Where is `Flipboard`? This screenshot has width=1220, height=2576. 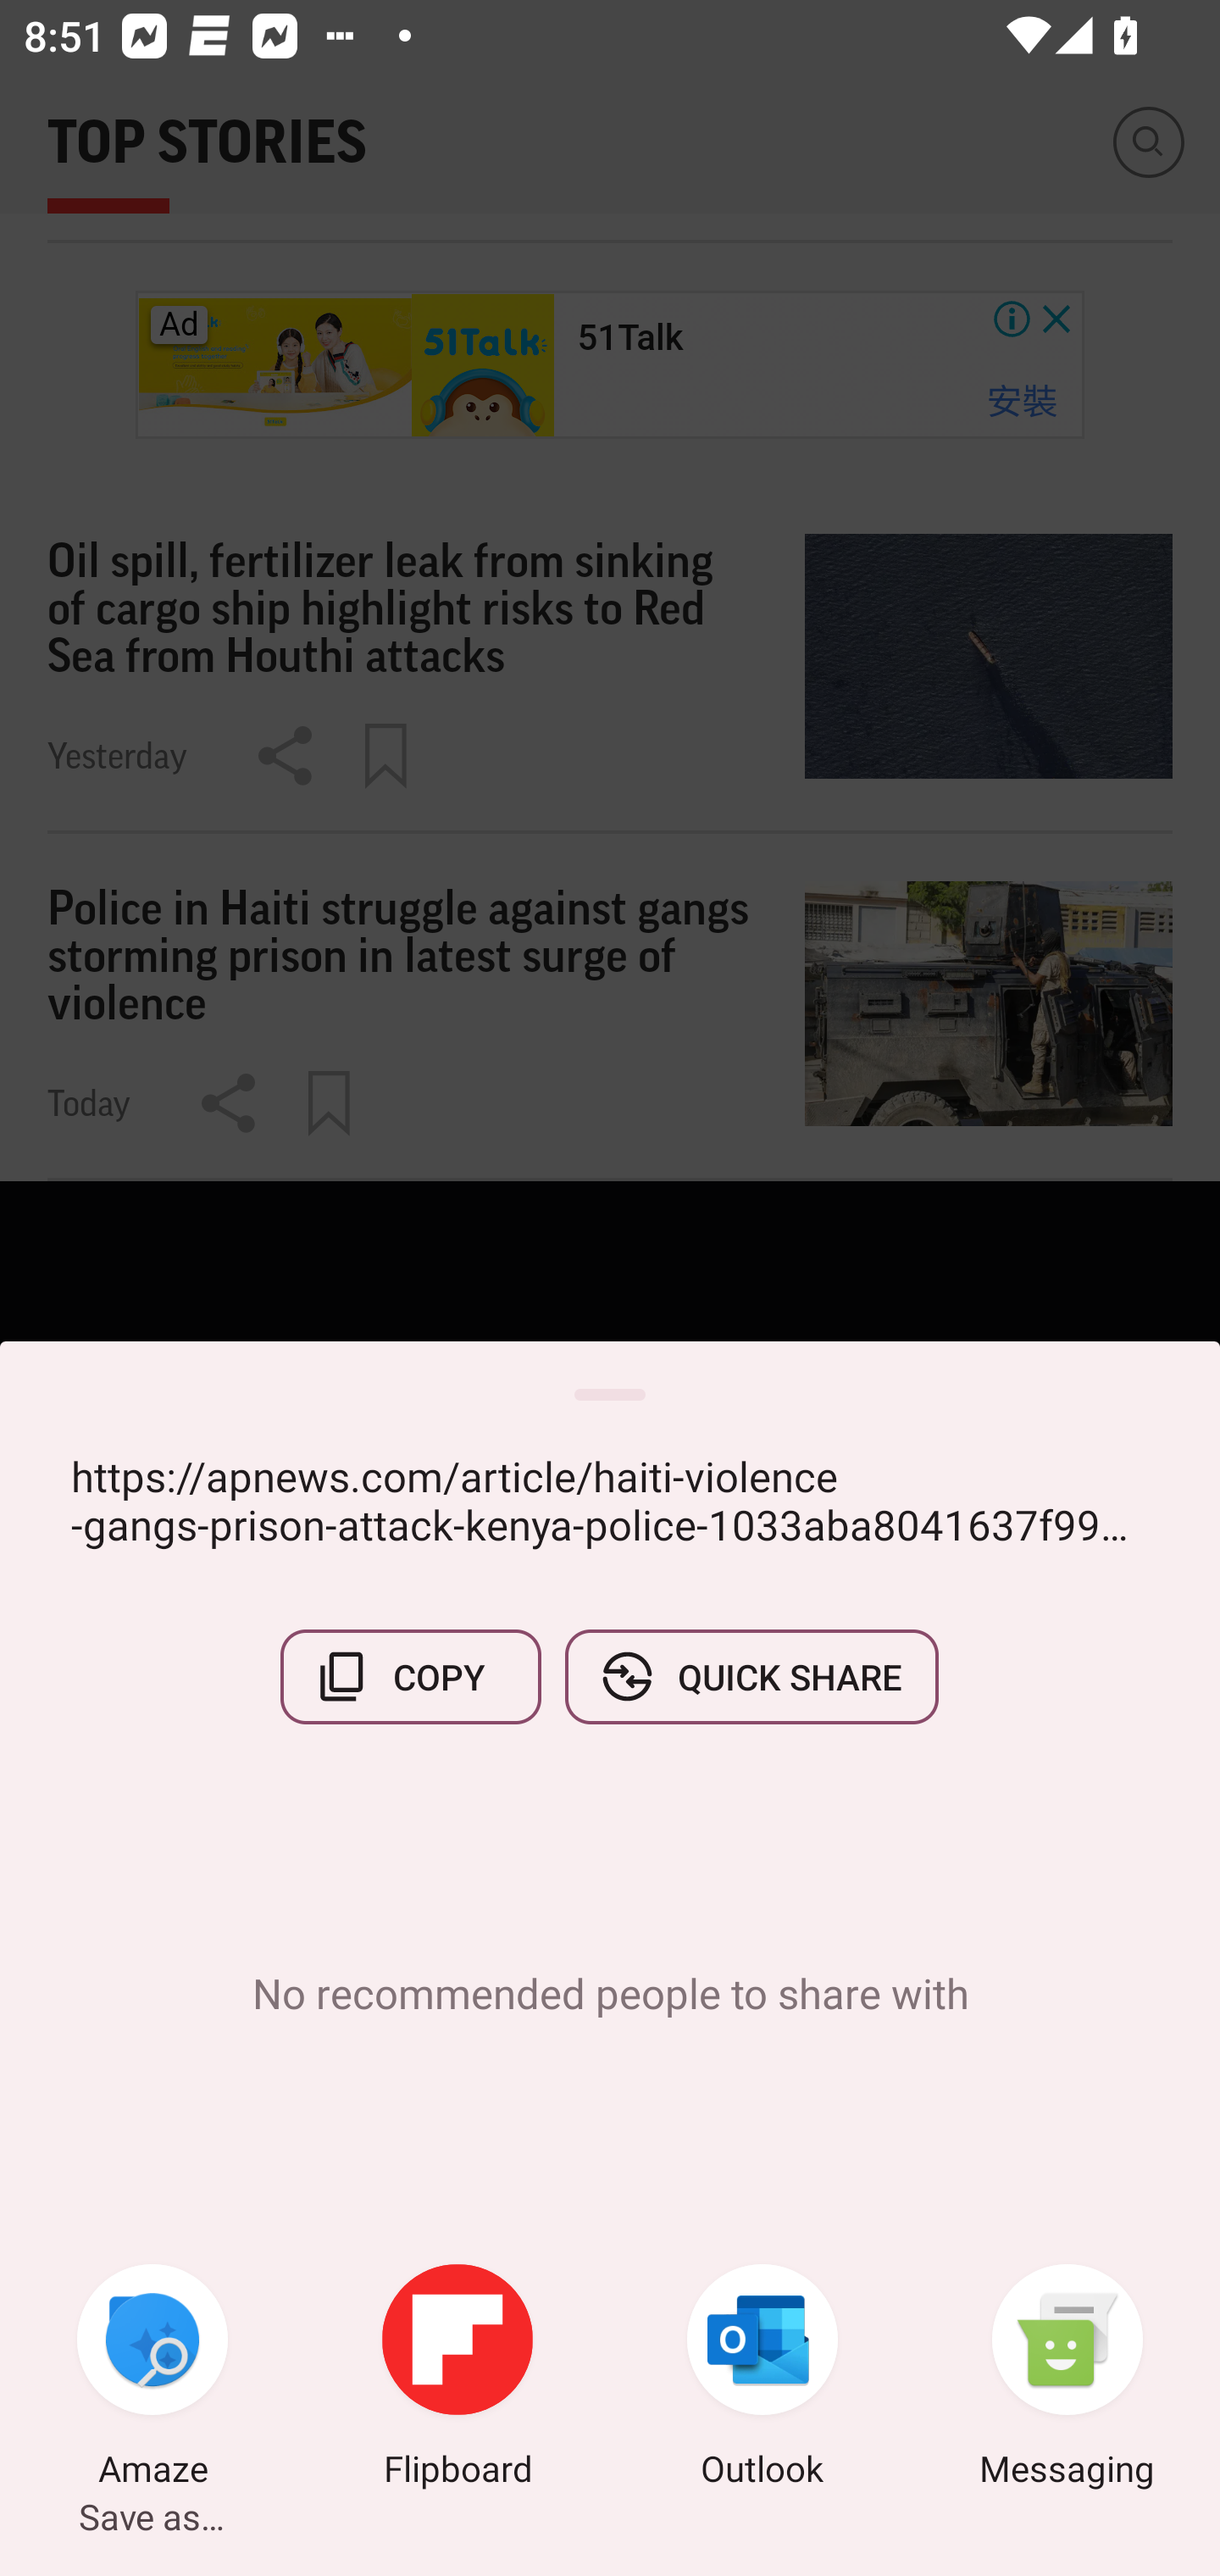
Flipboard is located at coordinates (457, 2379).